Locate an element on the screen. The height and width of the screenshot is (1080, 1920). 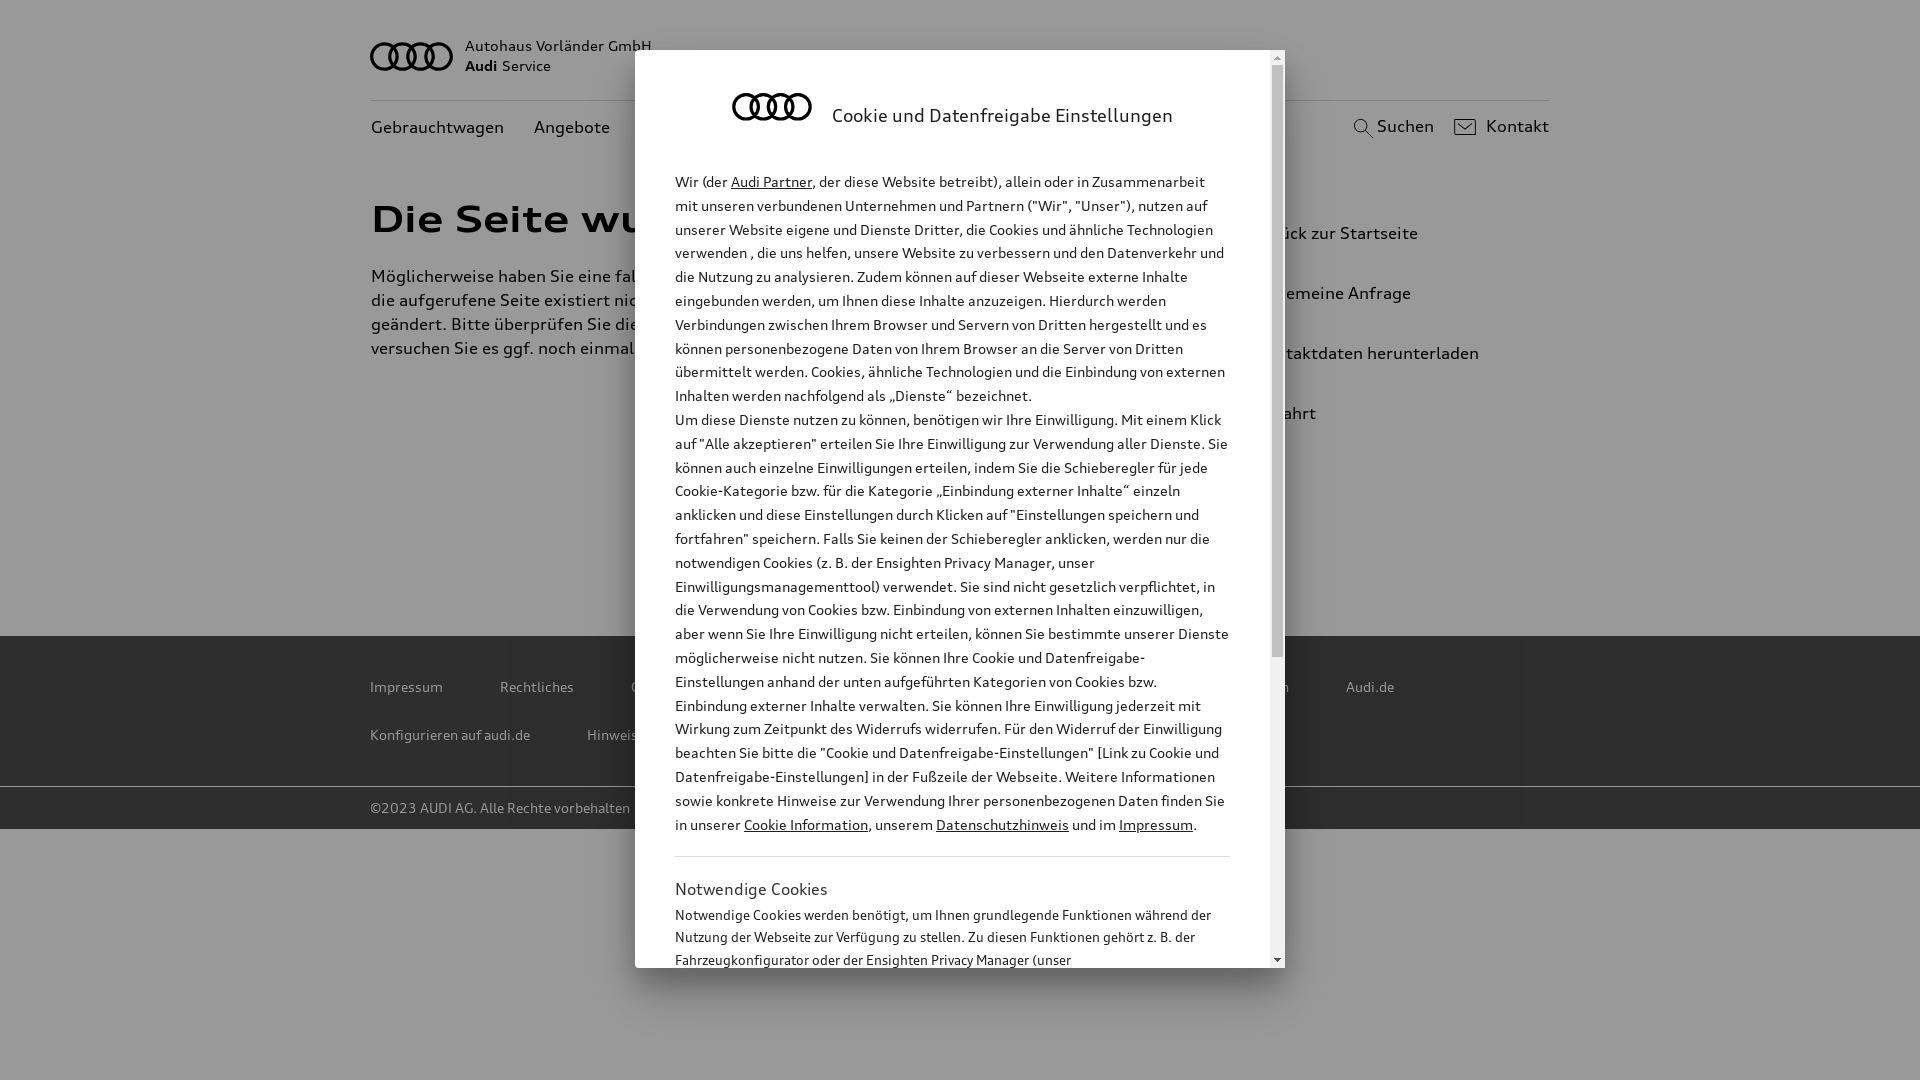
Suchen is located at coordinates (1390, 127).